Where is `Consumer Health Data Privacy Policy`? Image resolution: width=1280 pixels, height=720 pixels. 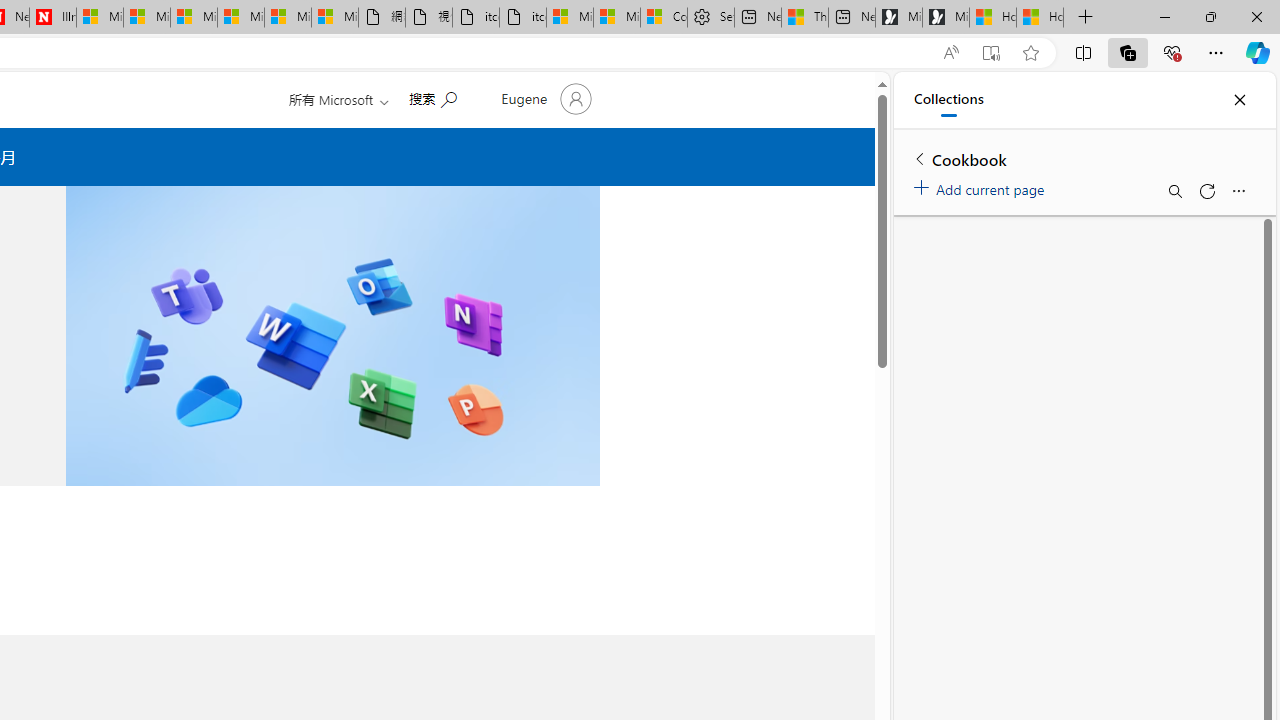 Consumer Health Data Privacy Policy is located at coordinates (664, 18).